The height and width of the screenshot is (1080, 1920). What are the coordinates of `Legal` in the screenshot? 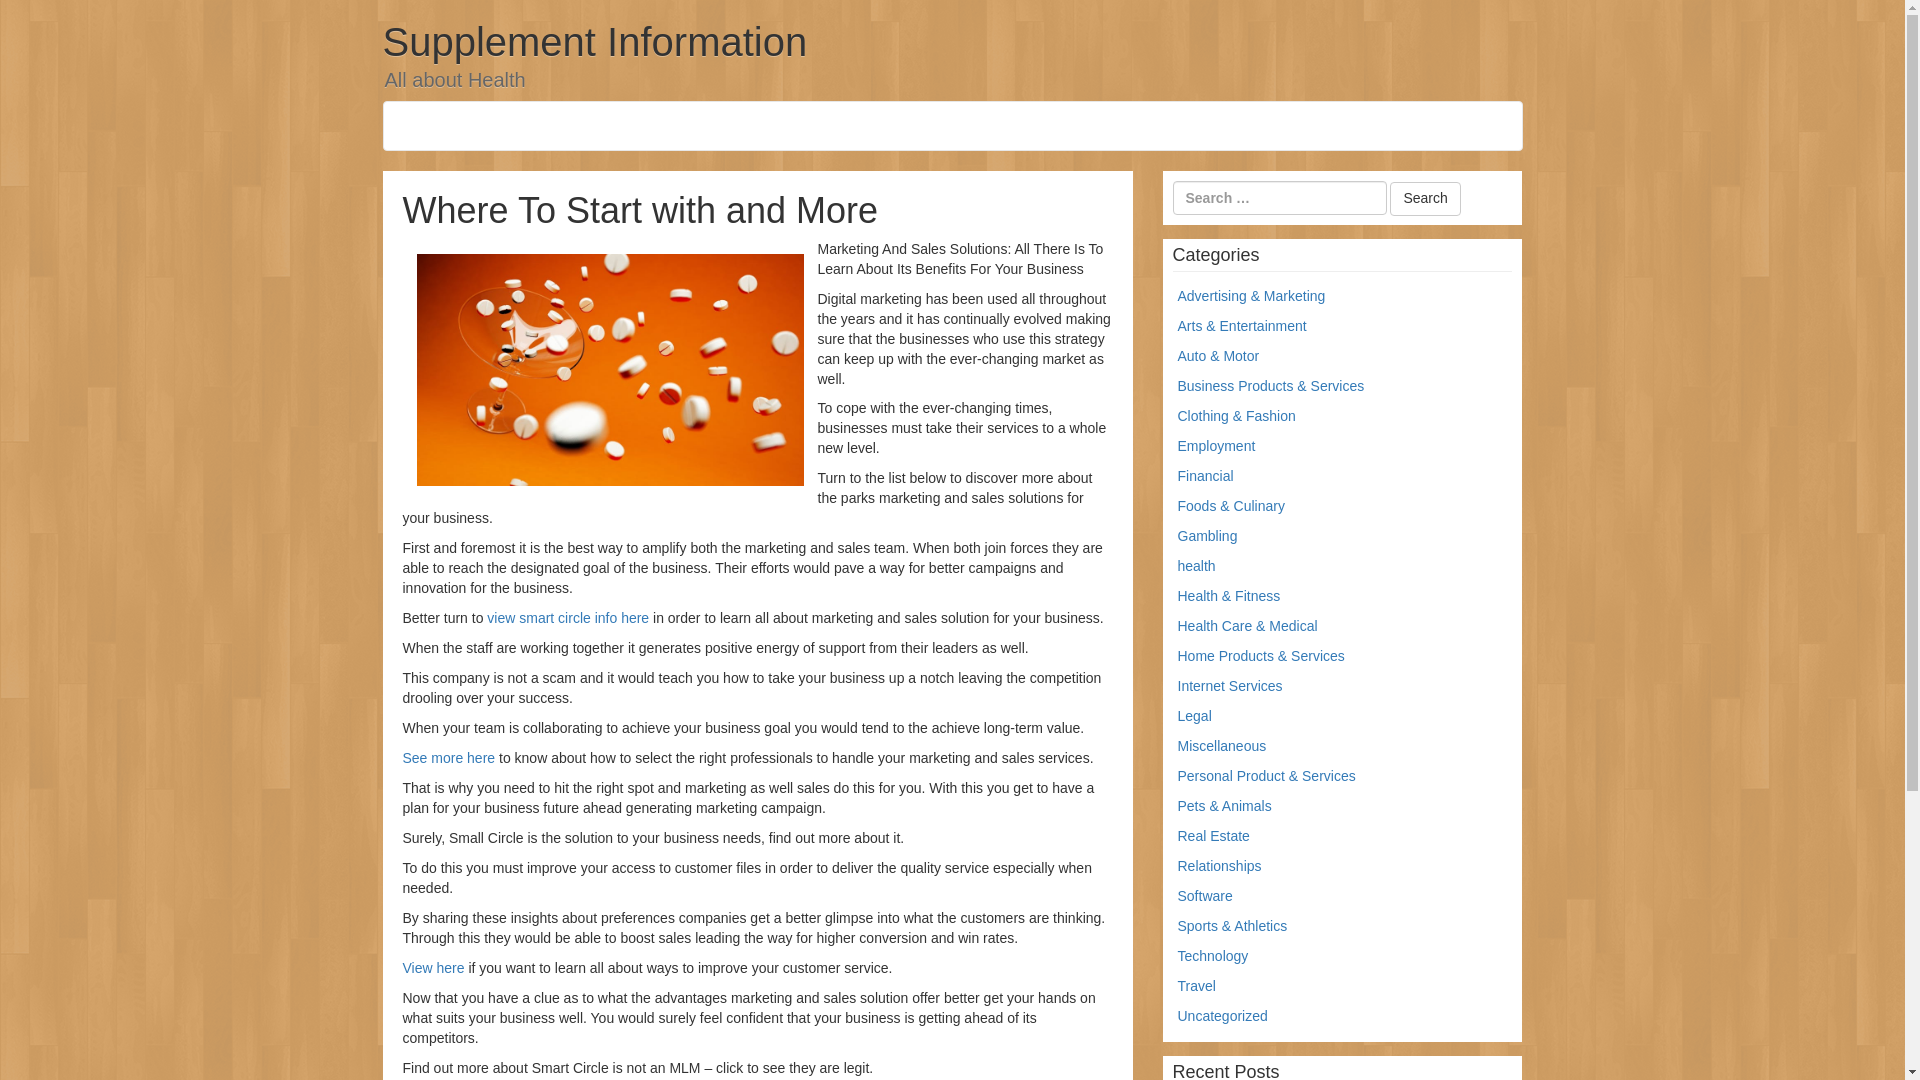 It's located at (1194, 716).